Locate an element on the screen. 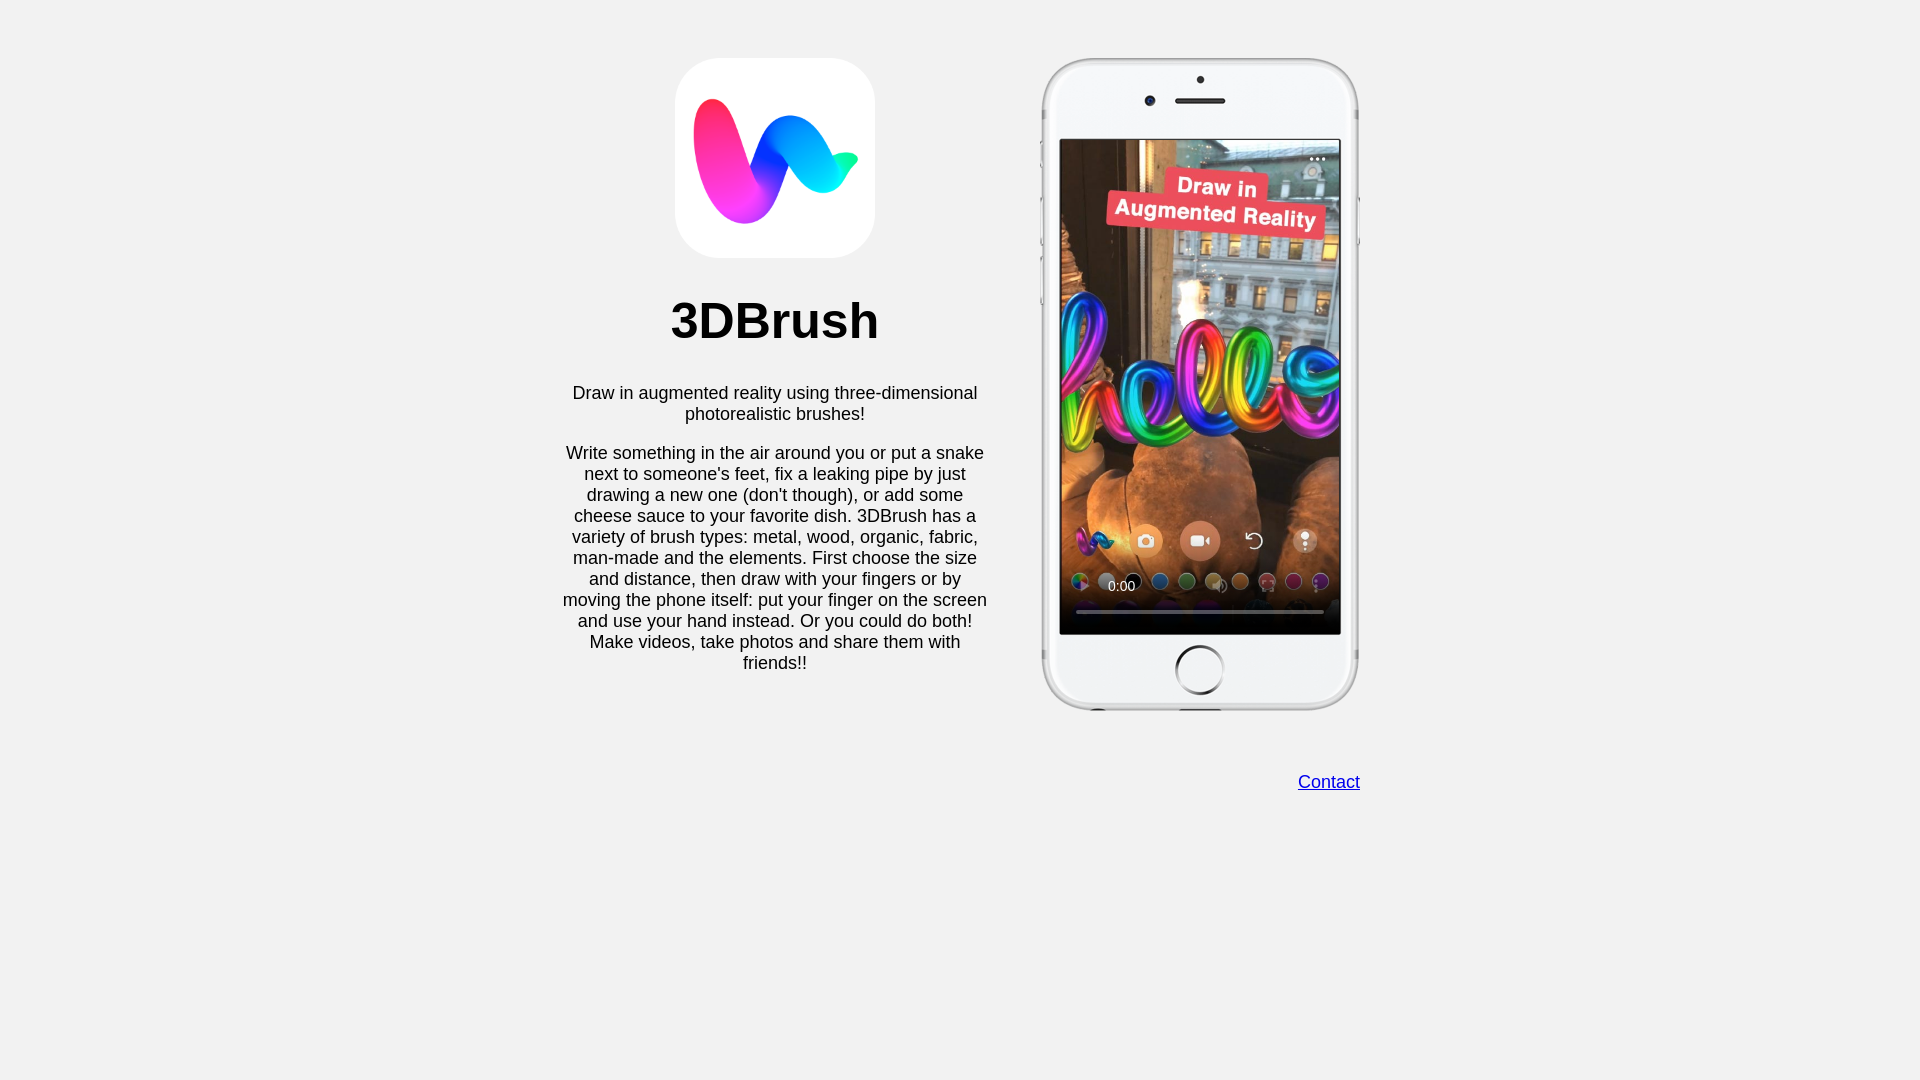  Contact is located at coordinates (1329, 782).